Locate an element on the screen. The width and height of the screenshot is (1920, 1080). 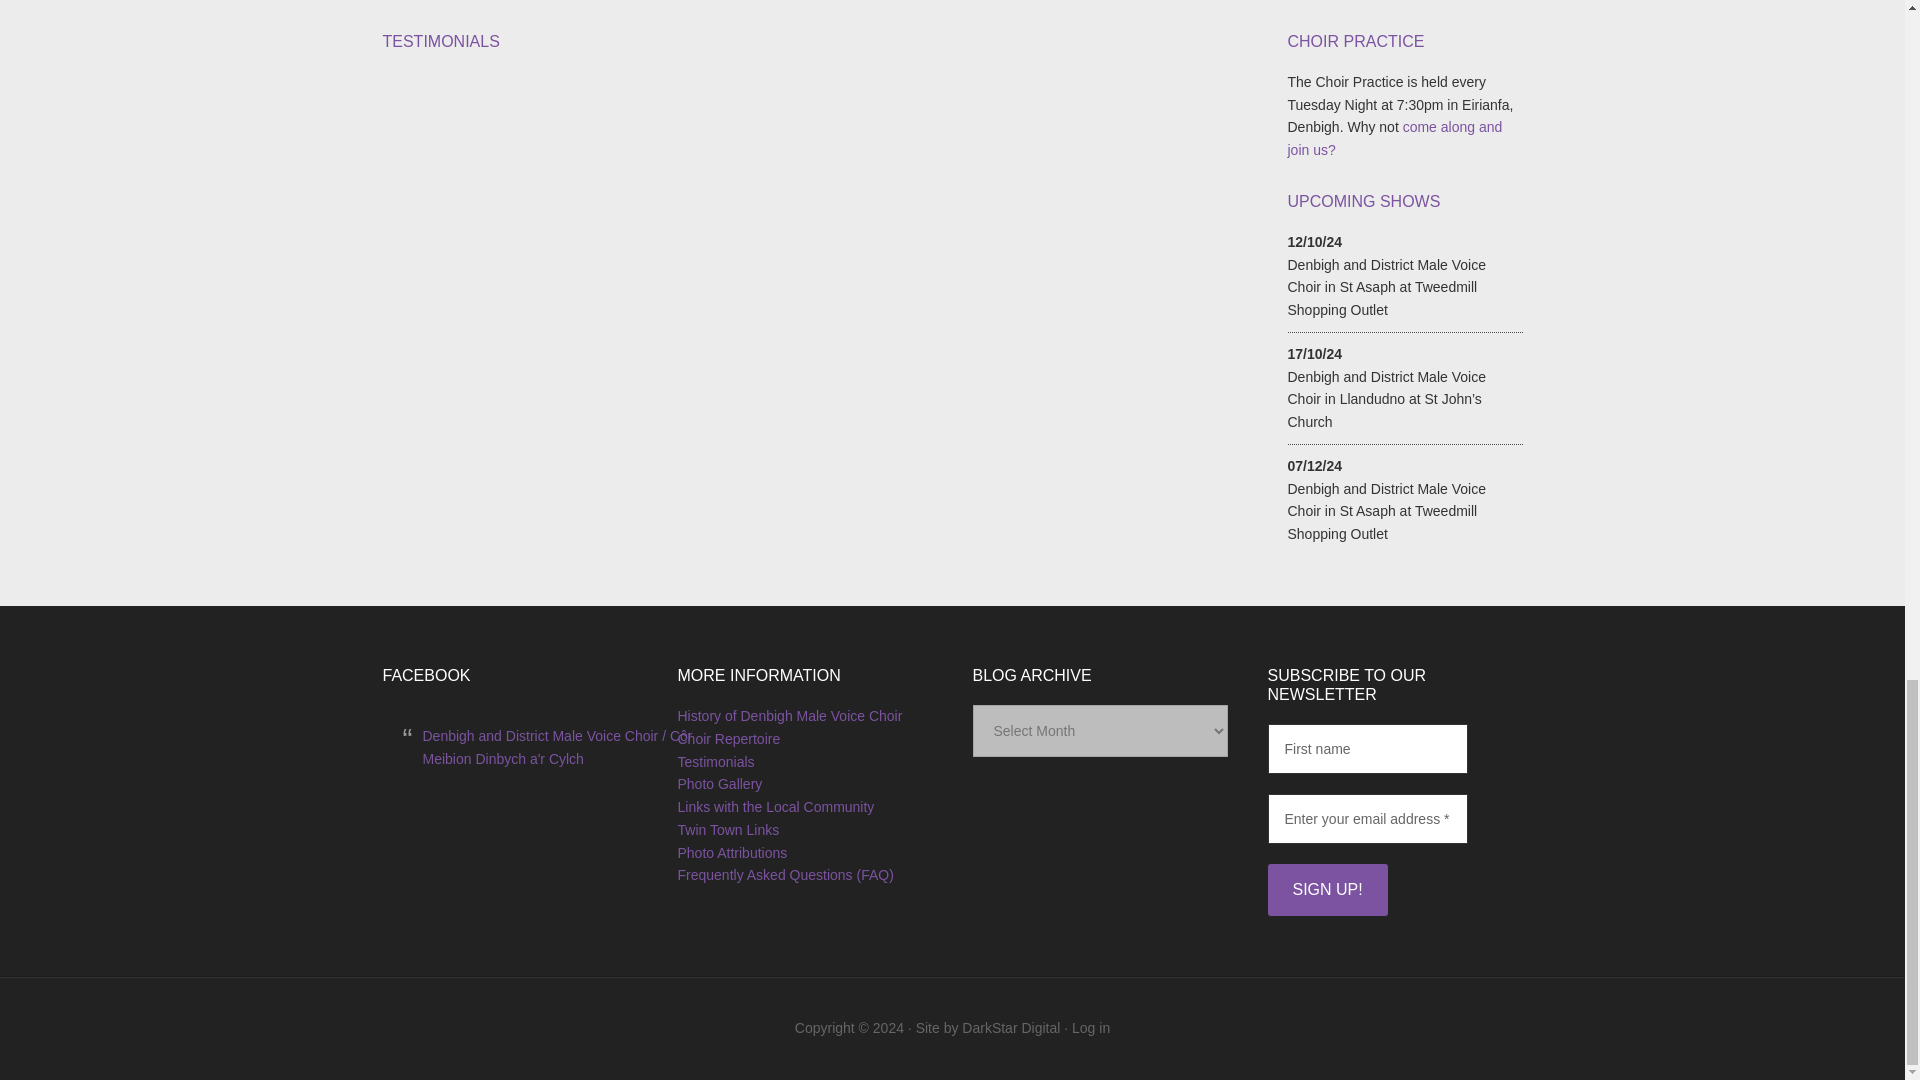
come along and join us? is located at coordinates (1396, 138).